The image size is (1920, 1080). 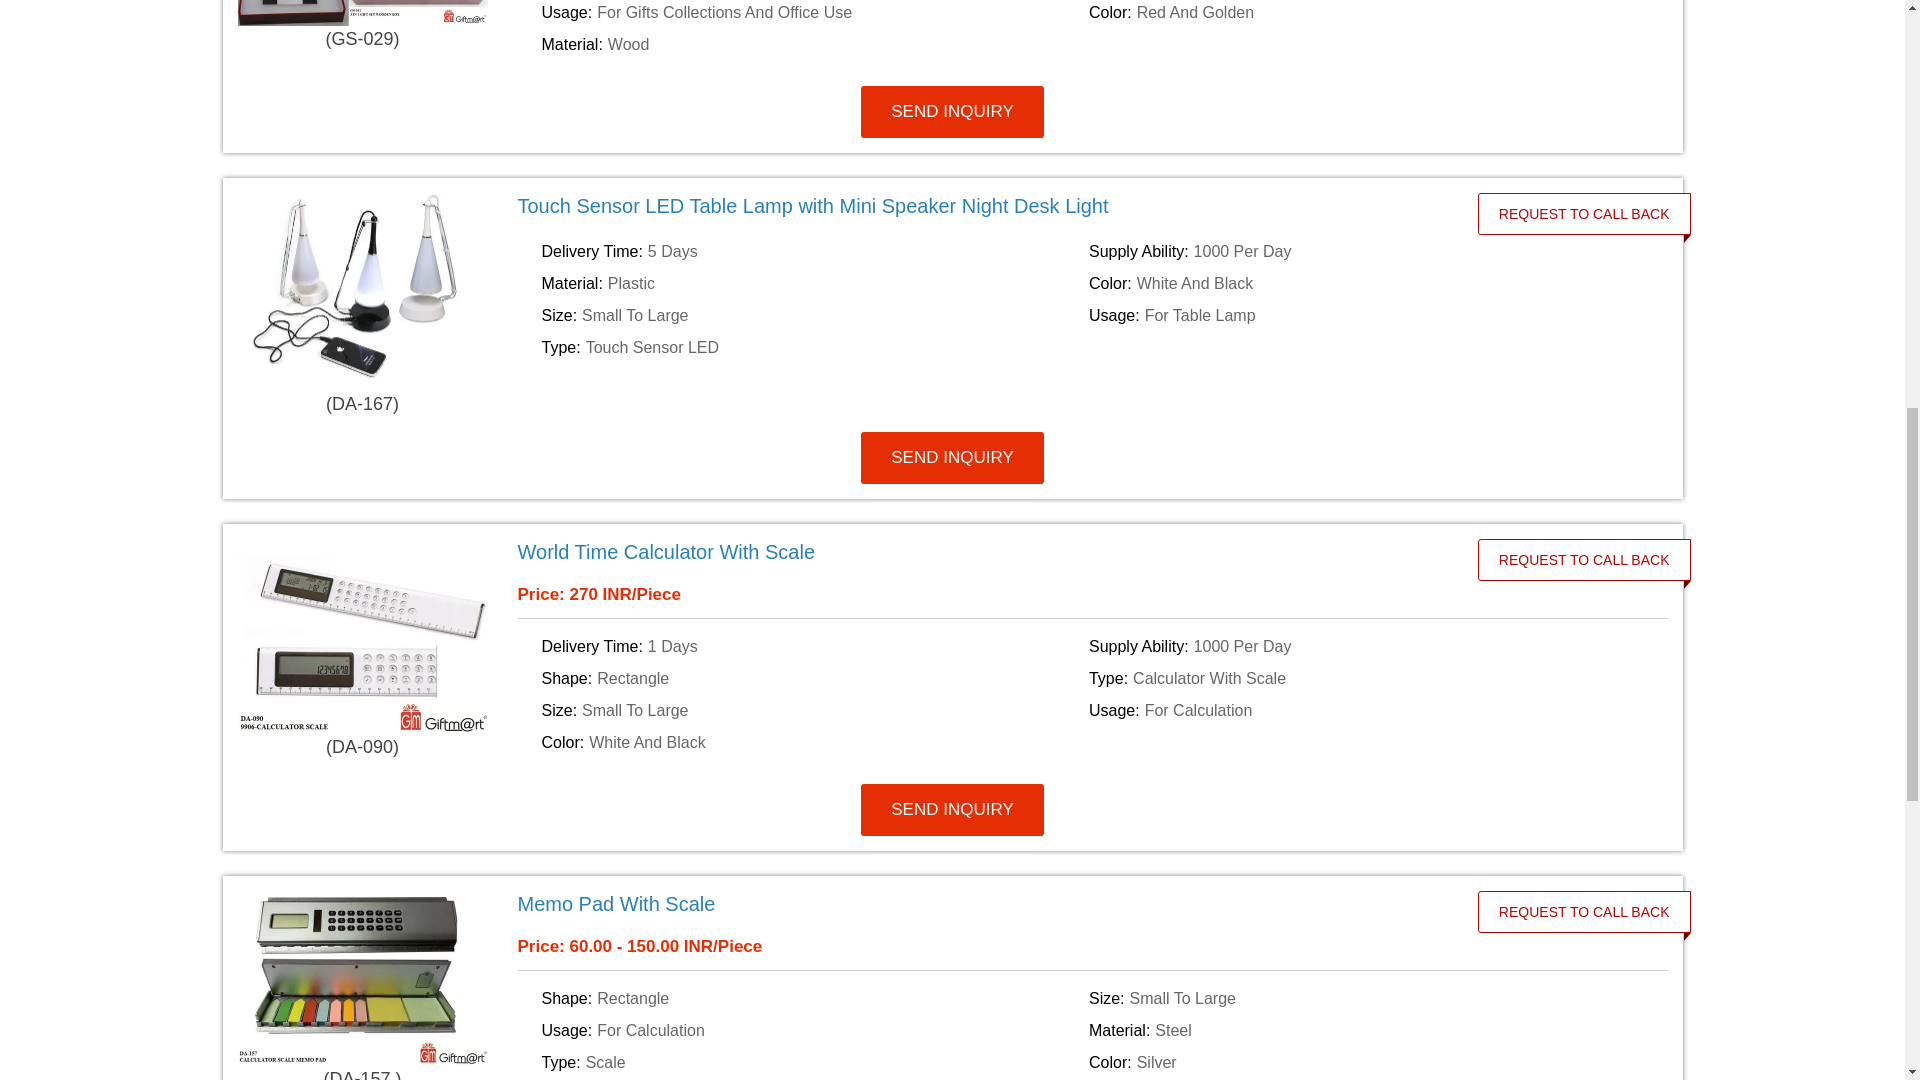 What do you see at coordinates (812, 251) in the screenshot?
I see `Delivery Time: 5 Days` at bounding box center [812, 251].